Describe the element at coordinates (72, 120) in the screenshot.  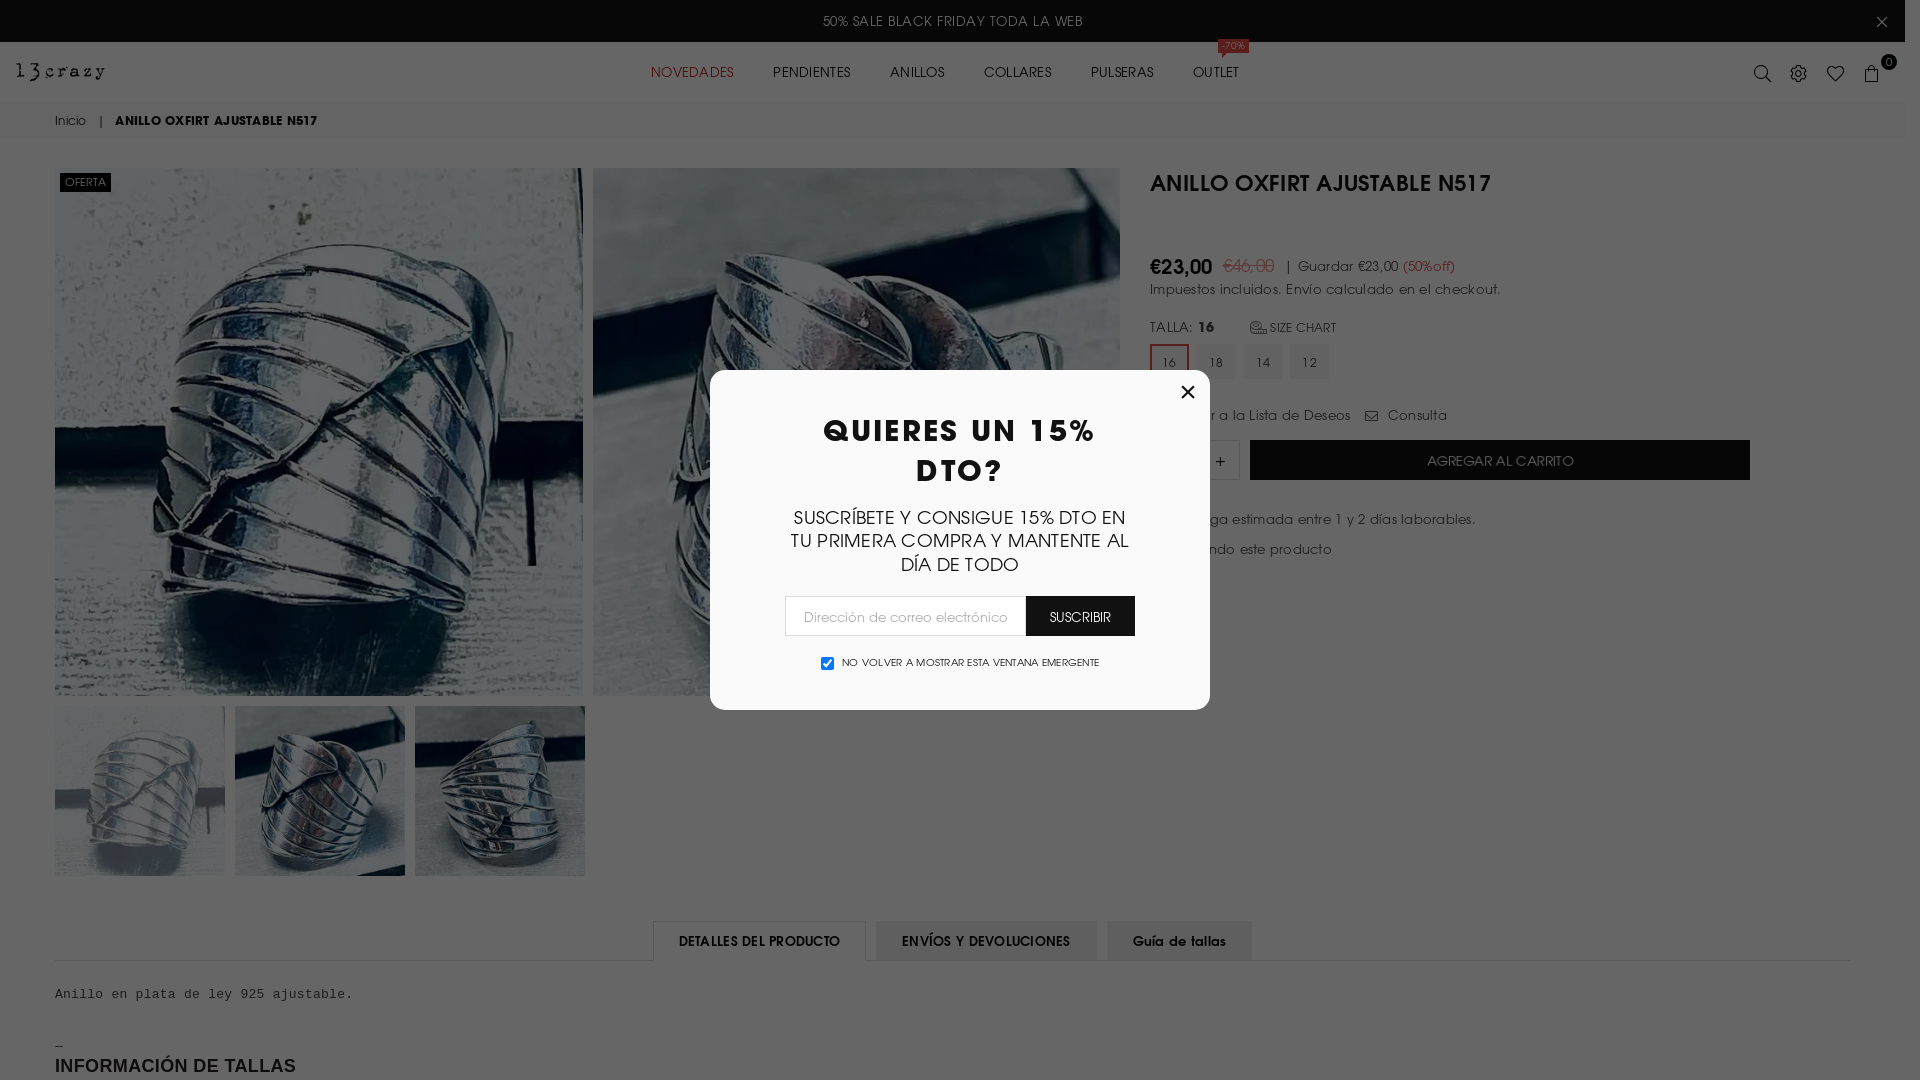
I see `Inicio` at that location.